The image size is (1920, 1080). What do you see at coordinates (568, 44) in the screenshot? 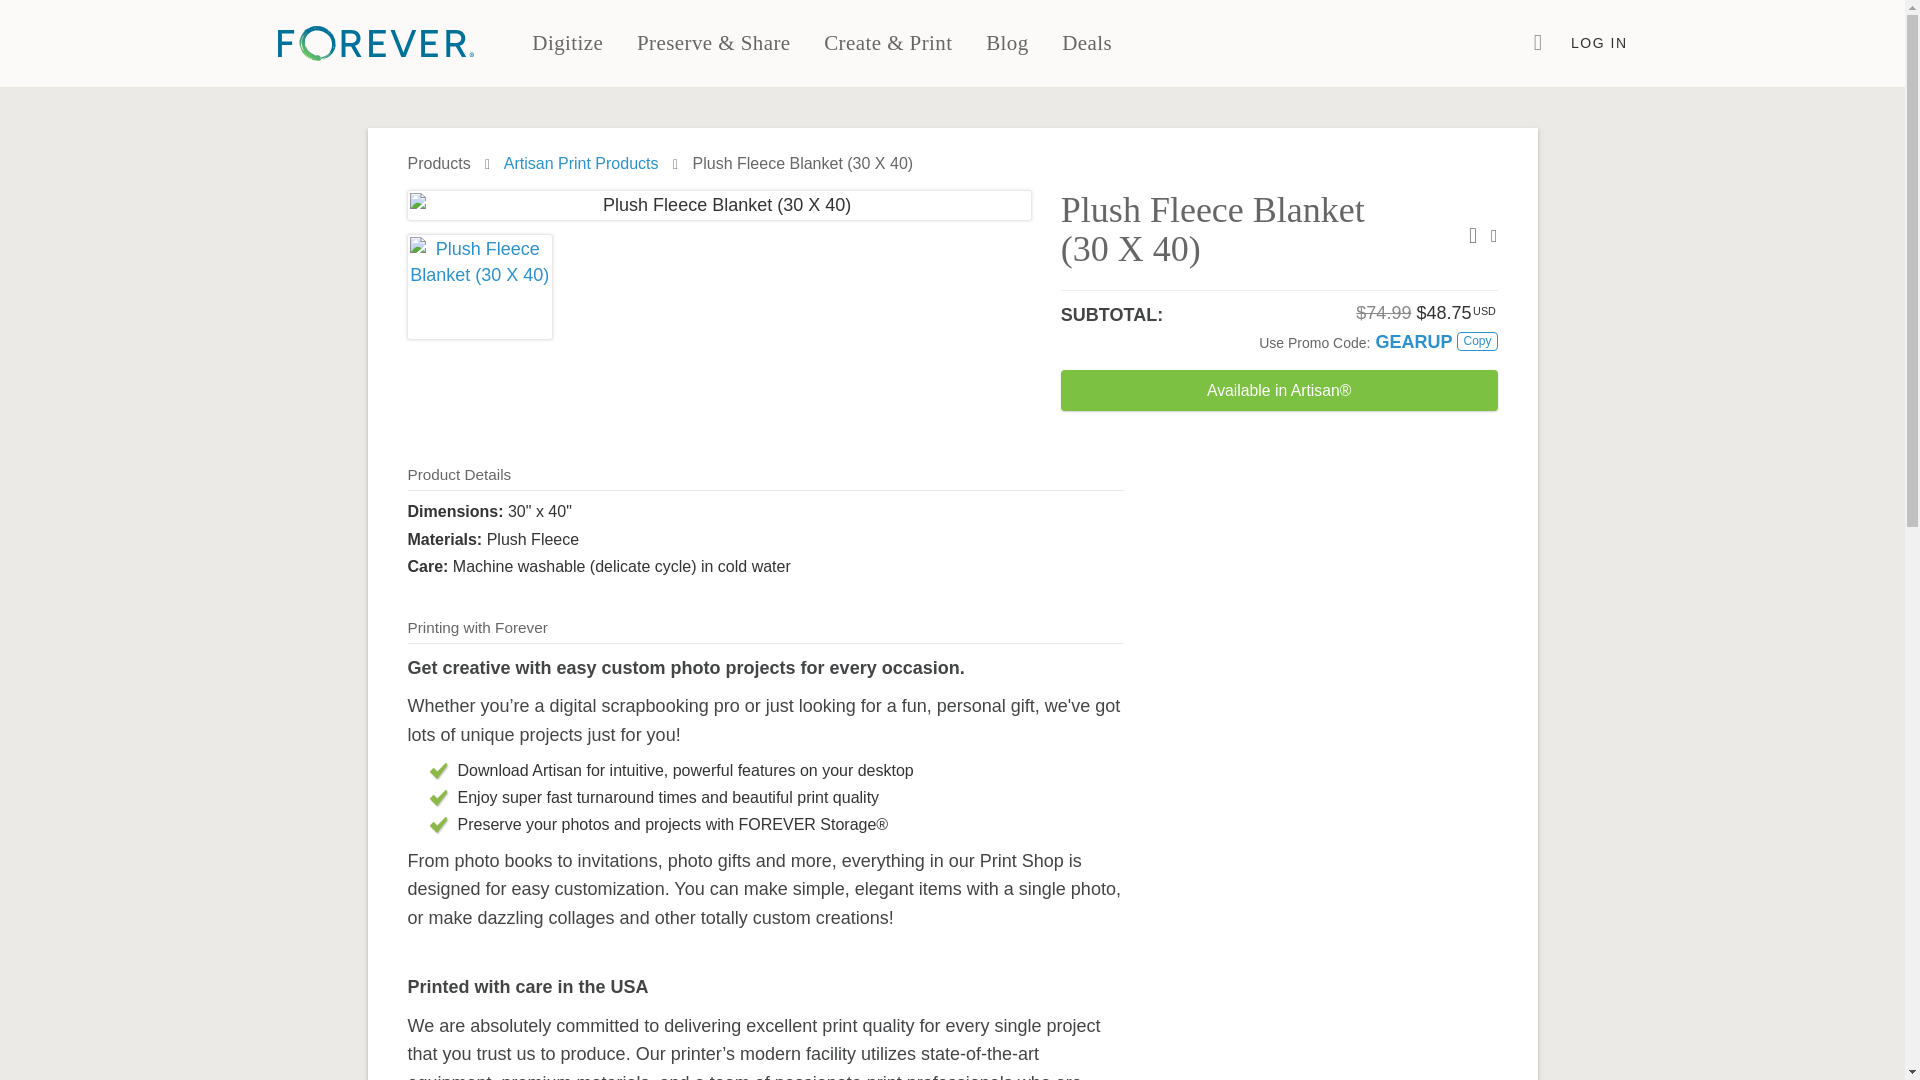
I see `Digitize` at bounding box center [568, 44].